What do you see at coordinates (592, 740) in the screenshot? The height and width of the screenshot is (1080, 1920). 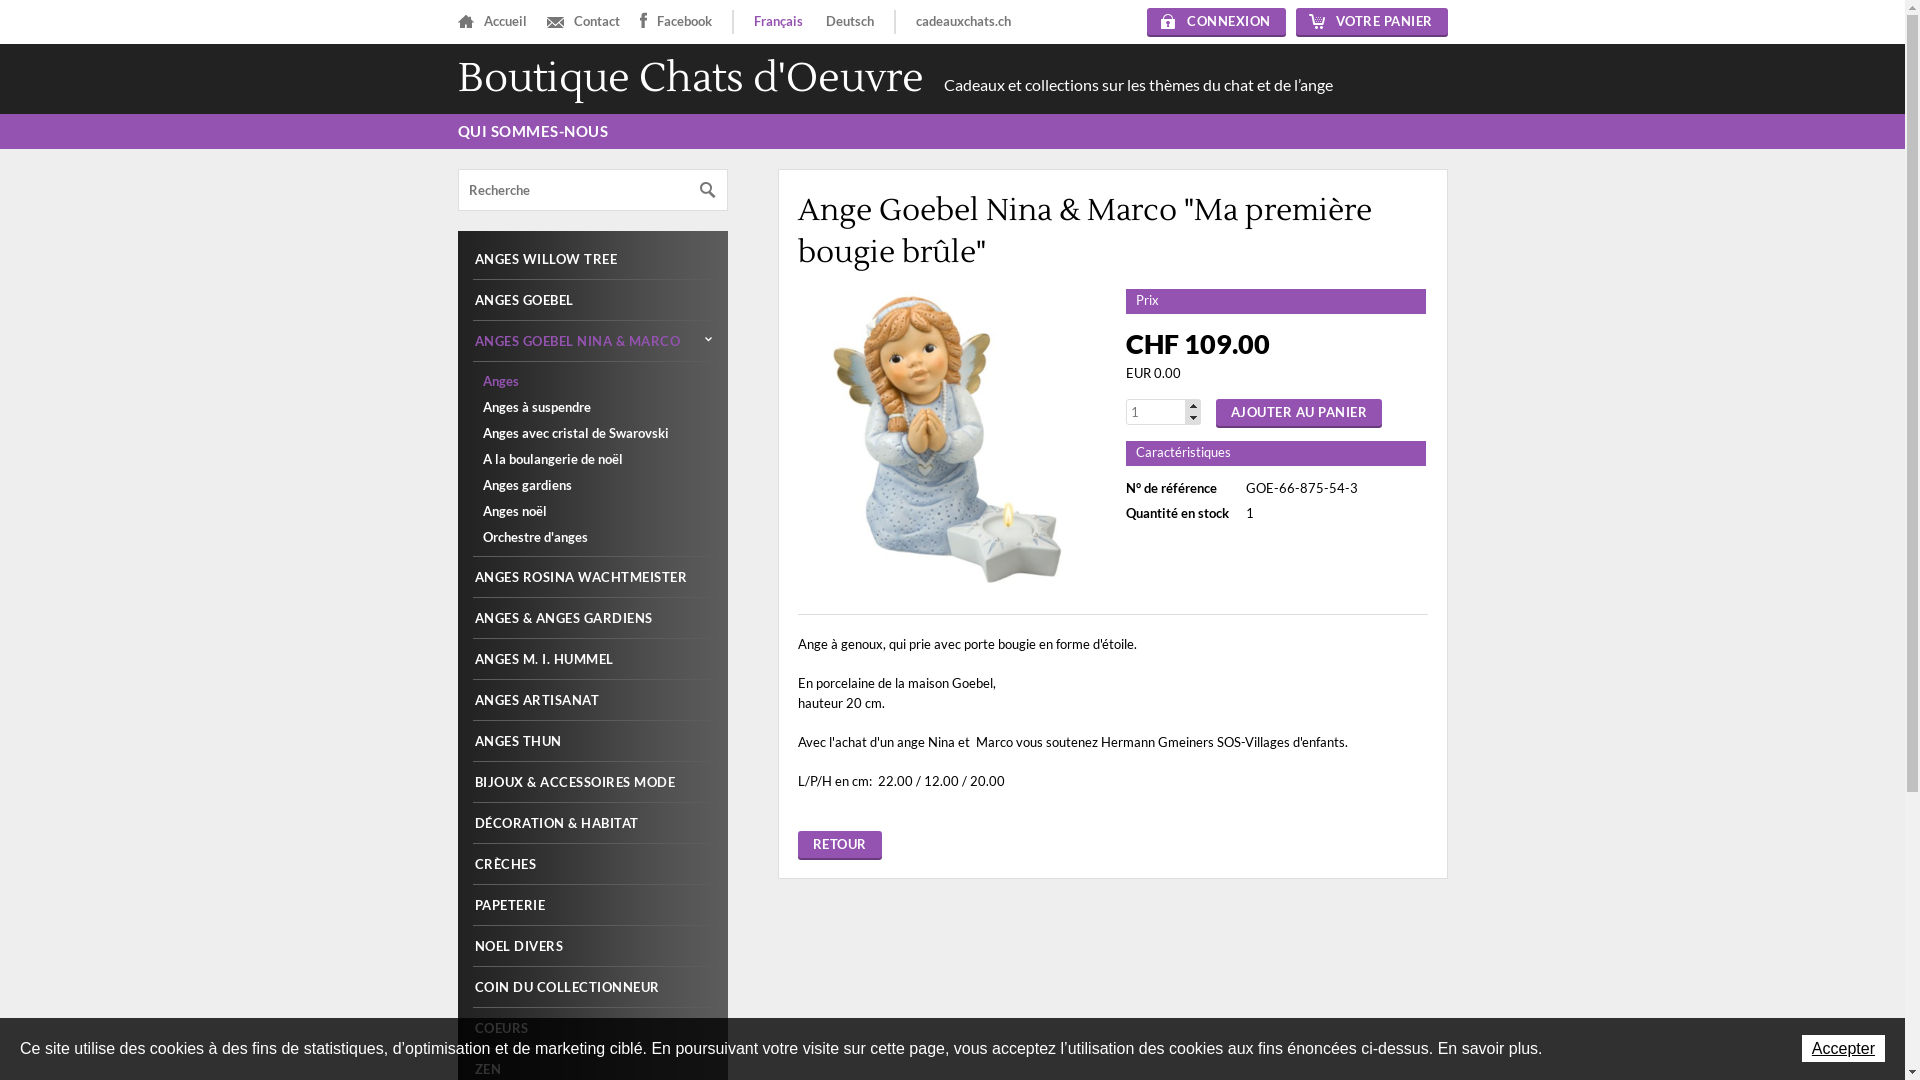 I see `ANGES THUN` at bounding box center [592, 740].